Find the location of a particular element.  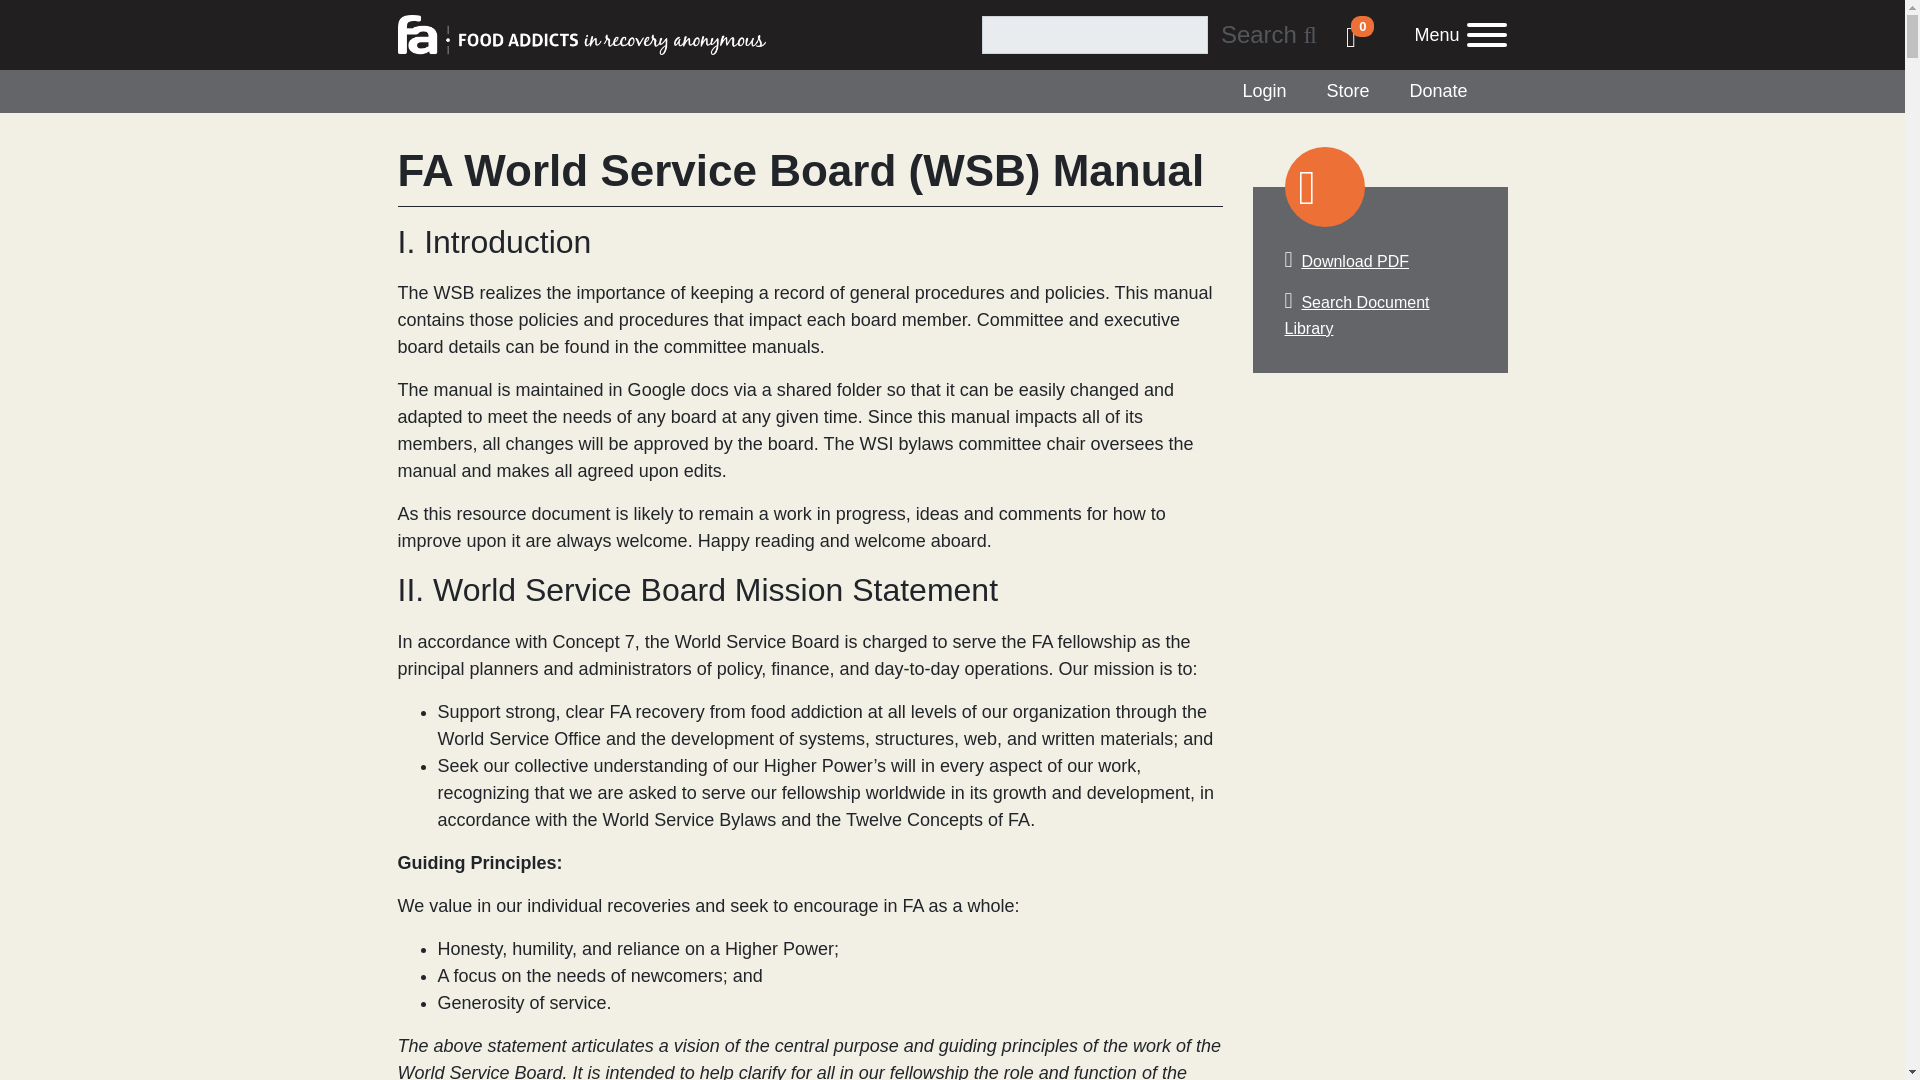

0 is located at coordinates (1264, 90).